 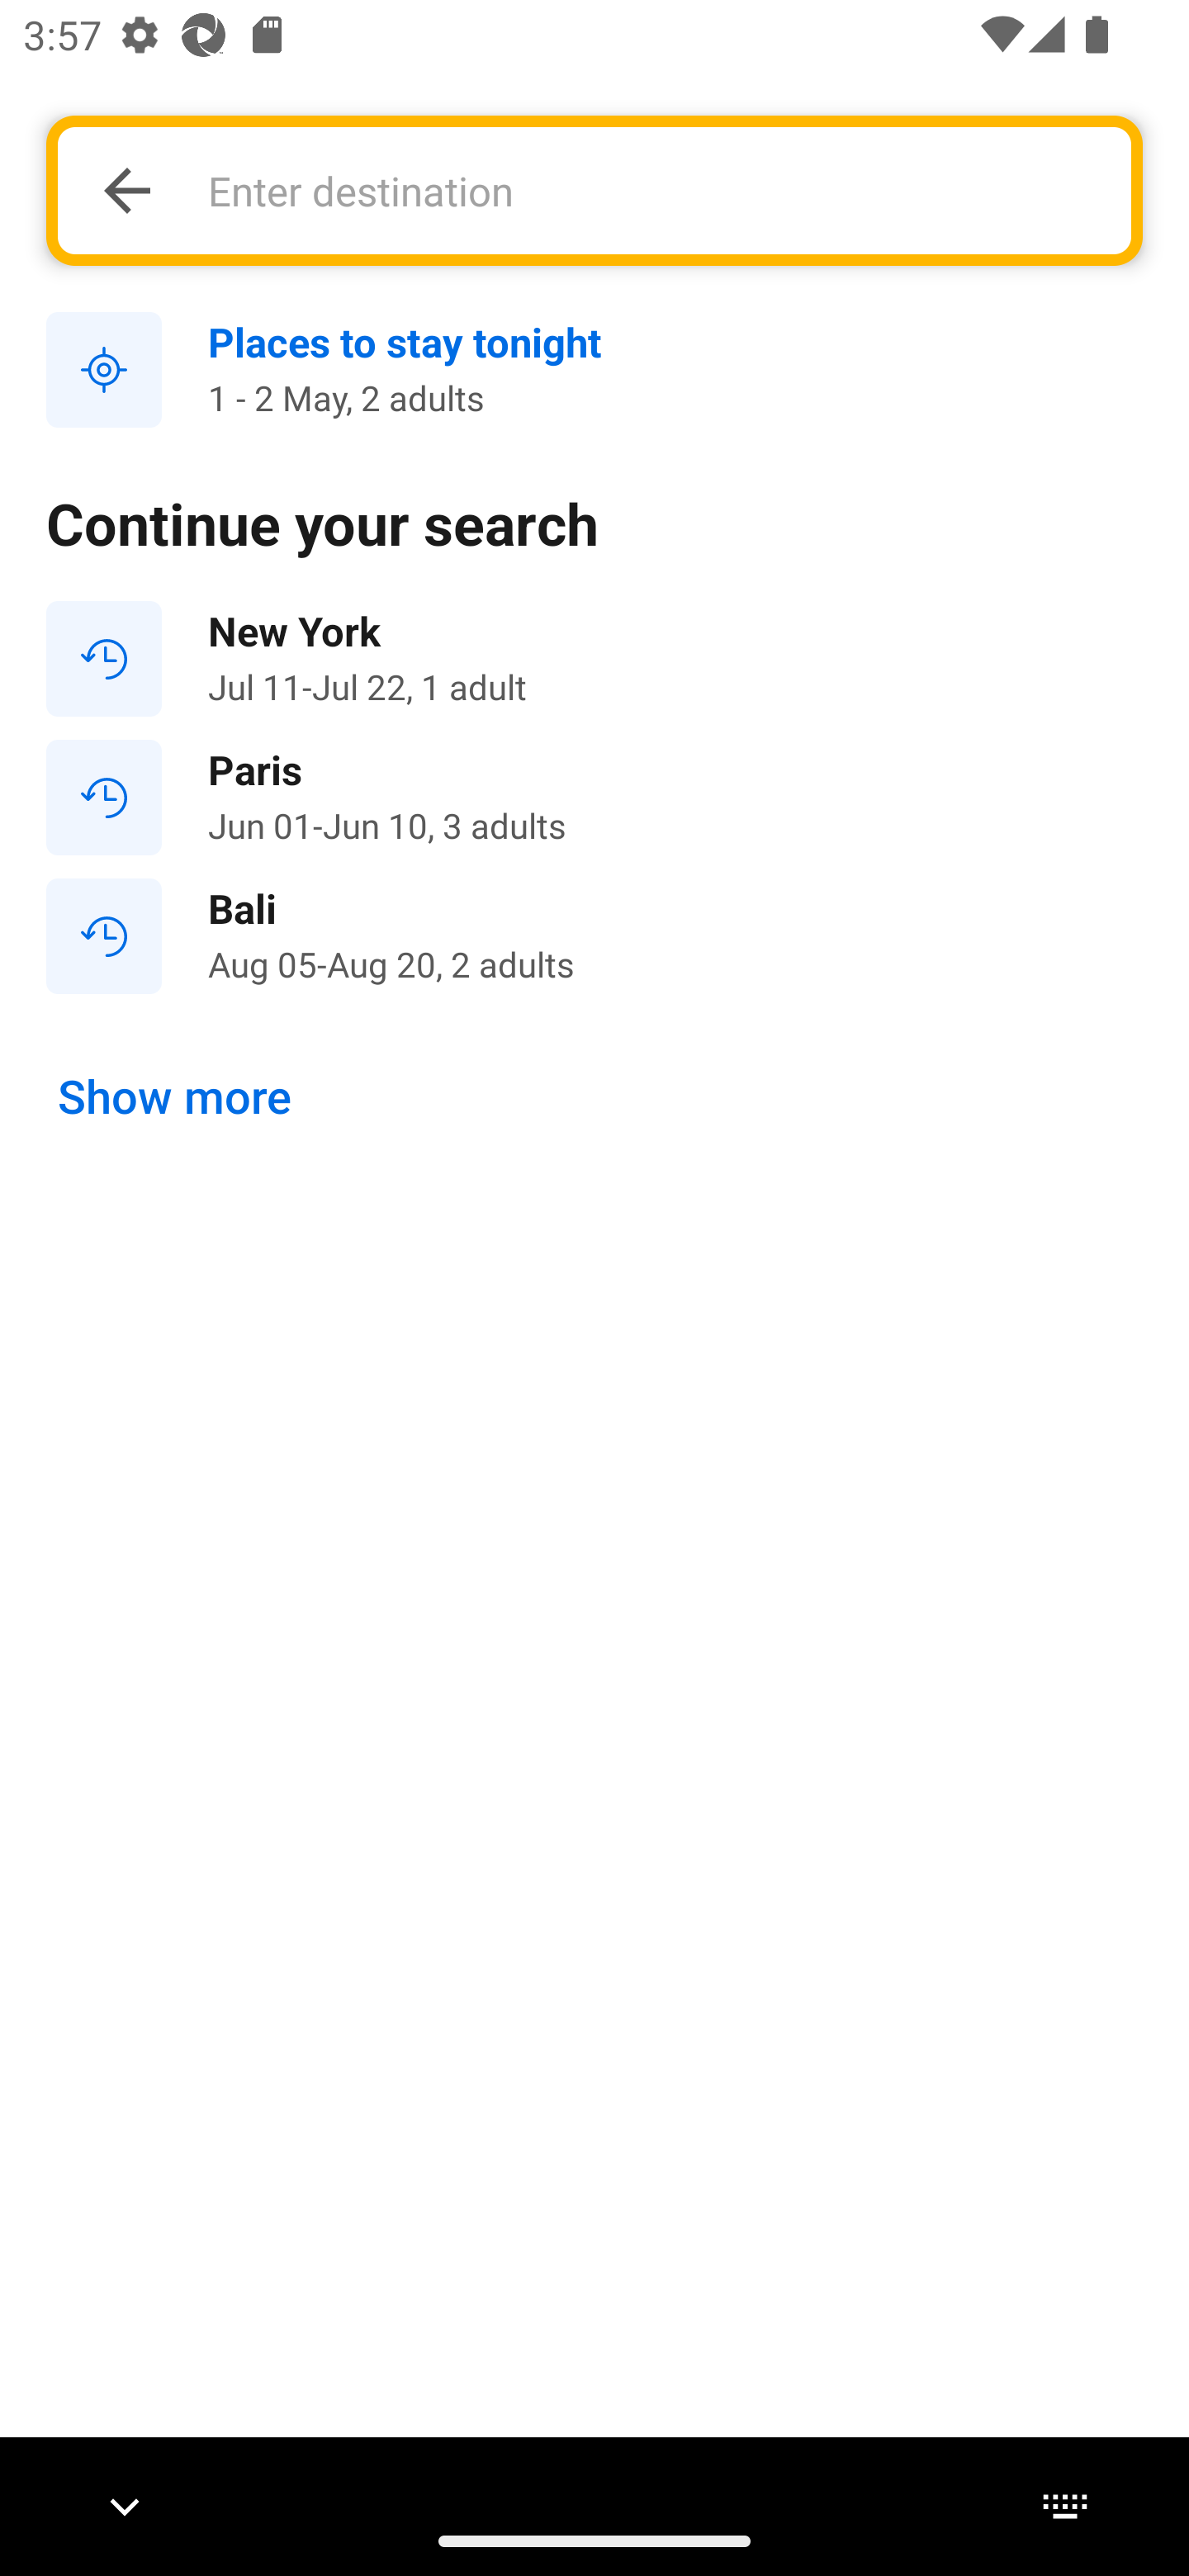 I want to click on Places to stay tonight 1 - 2 May, 2 adults, so click(x=594, y=371).